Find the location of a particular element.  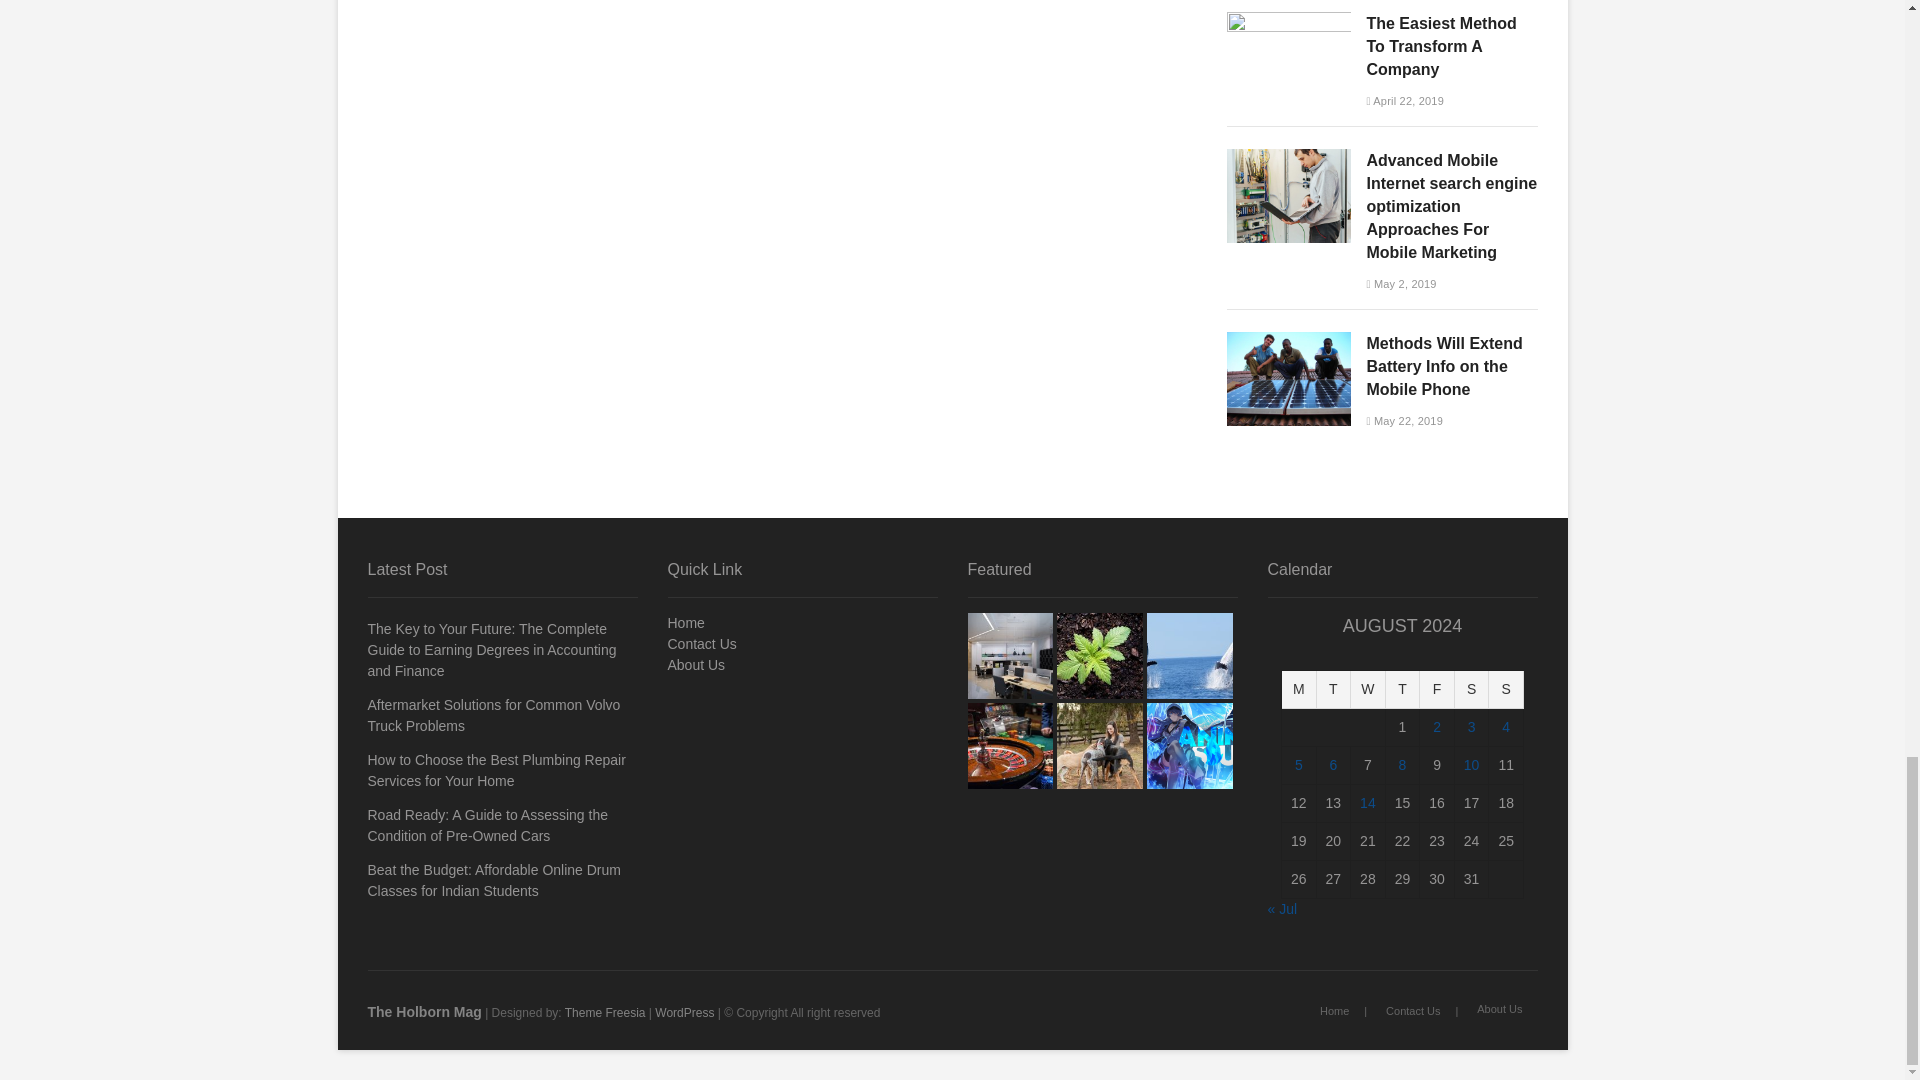

April 22, 2019 is located at coordinates (1404, 100).